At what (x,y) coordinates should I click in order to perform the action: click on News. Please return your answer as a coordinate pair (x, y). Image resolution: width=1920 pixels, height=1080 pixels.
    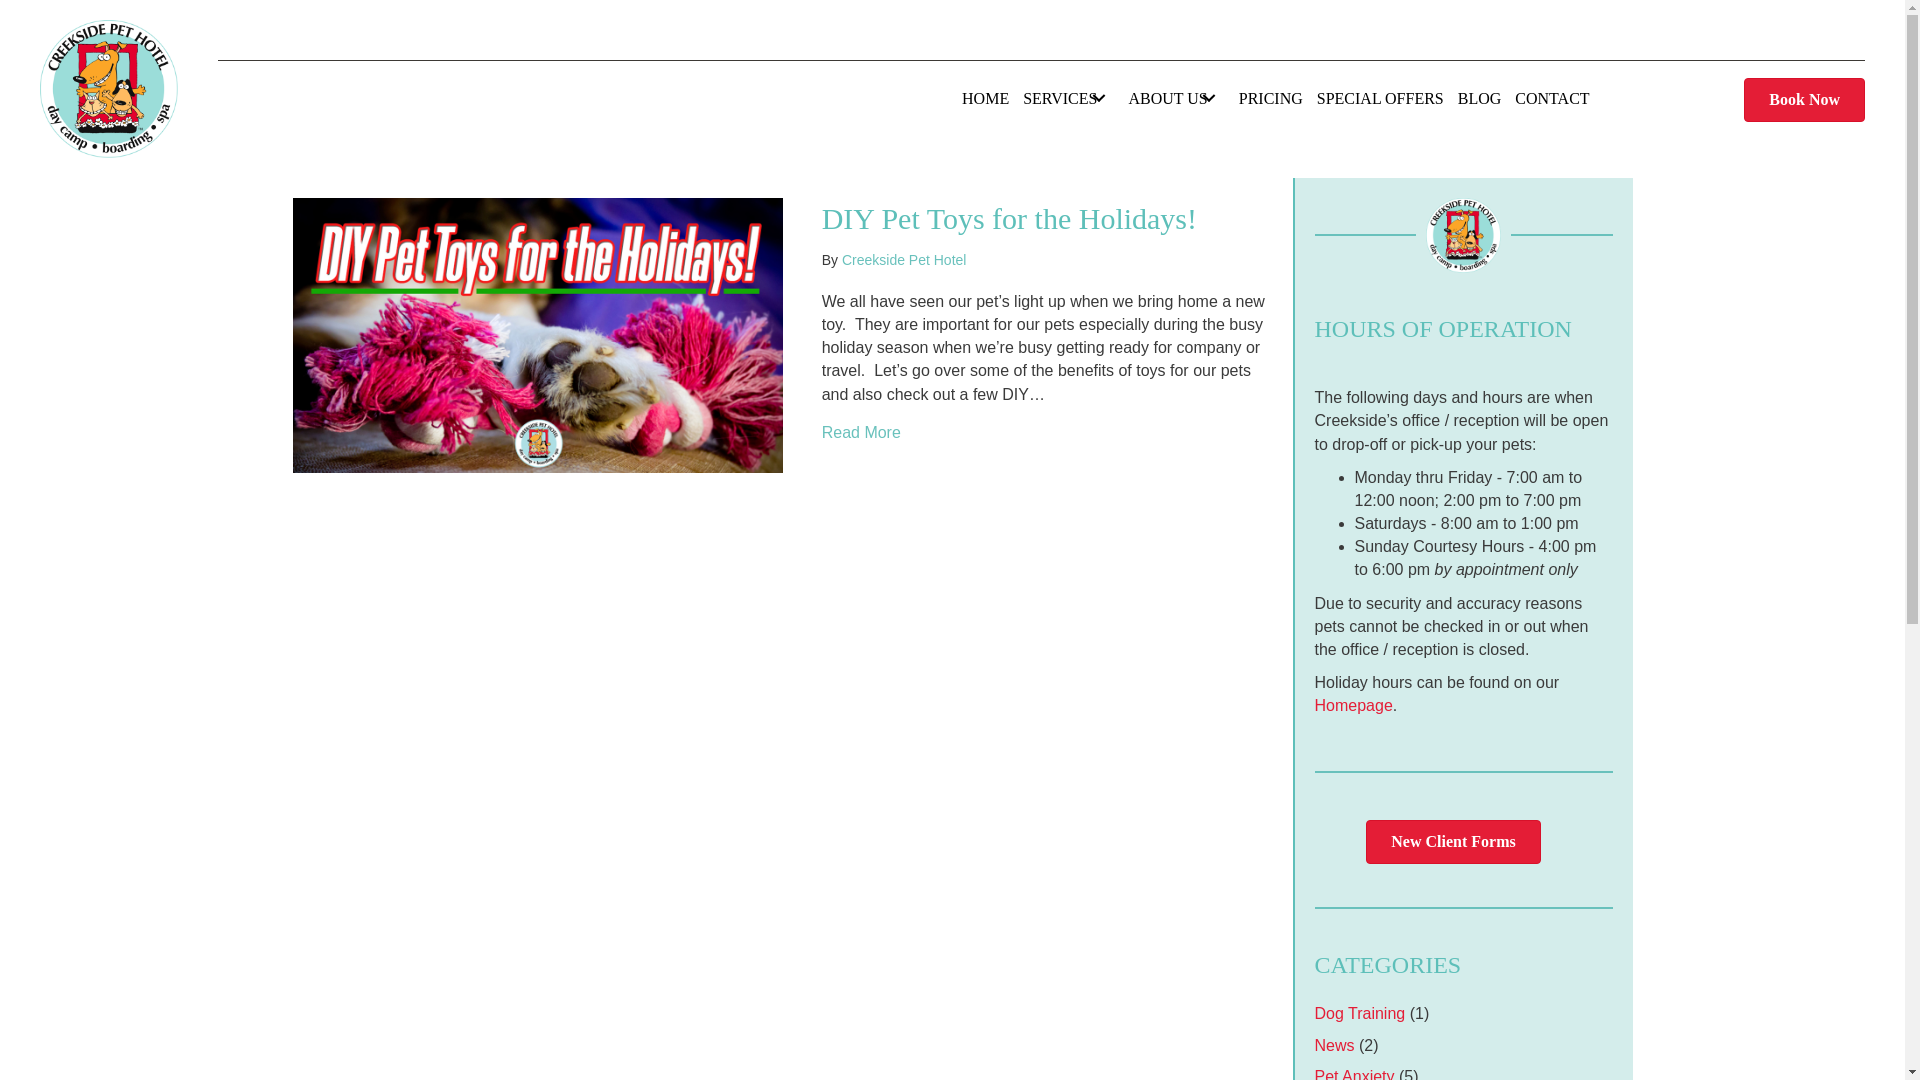
    Looking at the image, I should click on (1333, 1045).